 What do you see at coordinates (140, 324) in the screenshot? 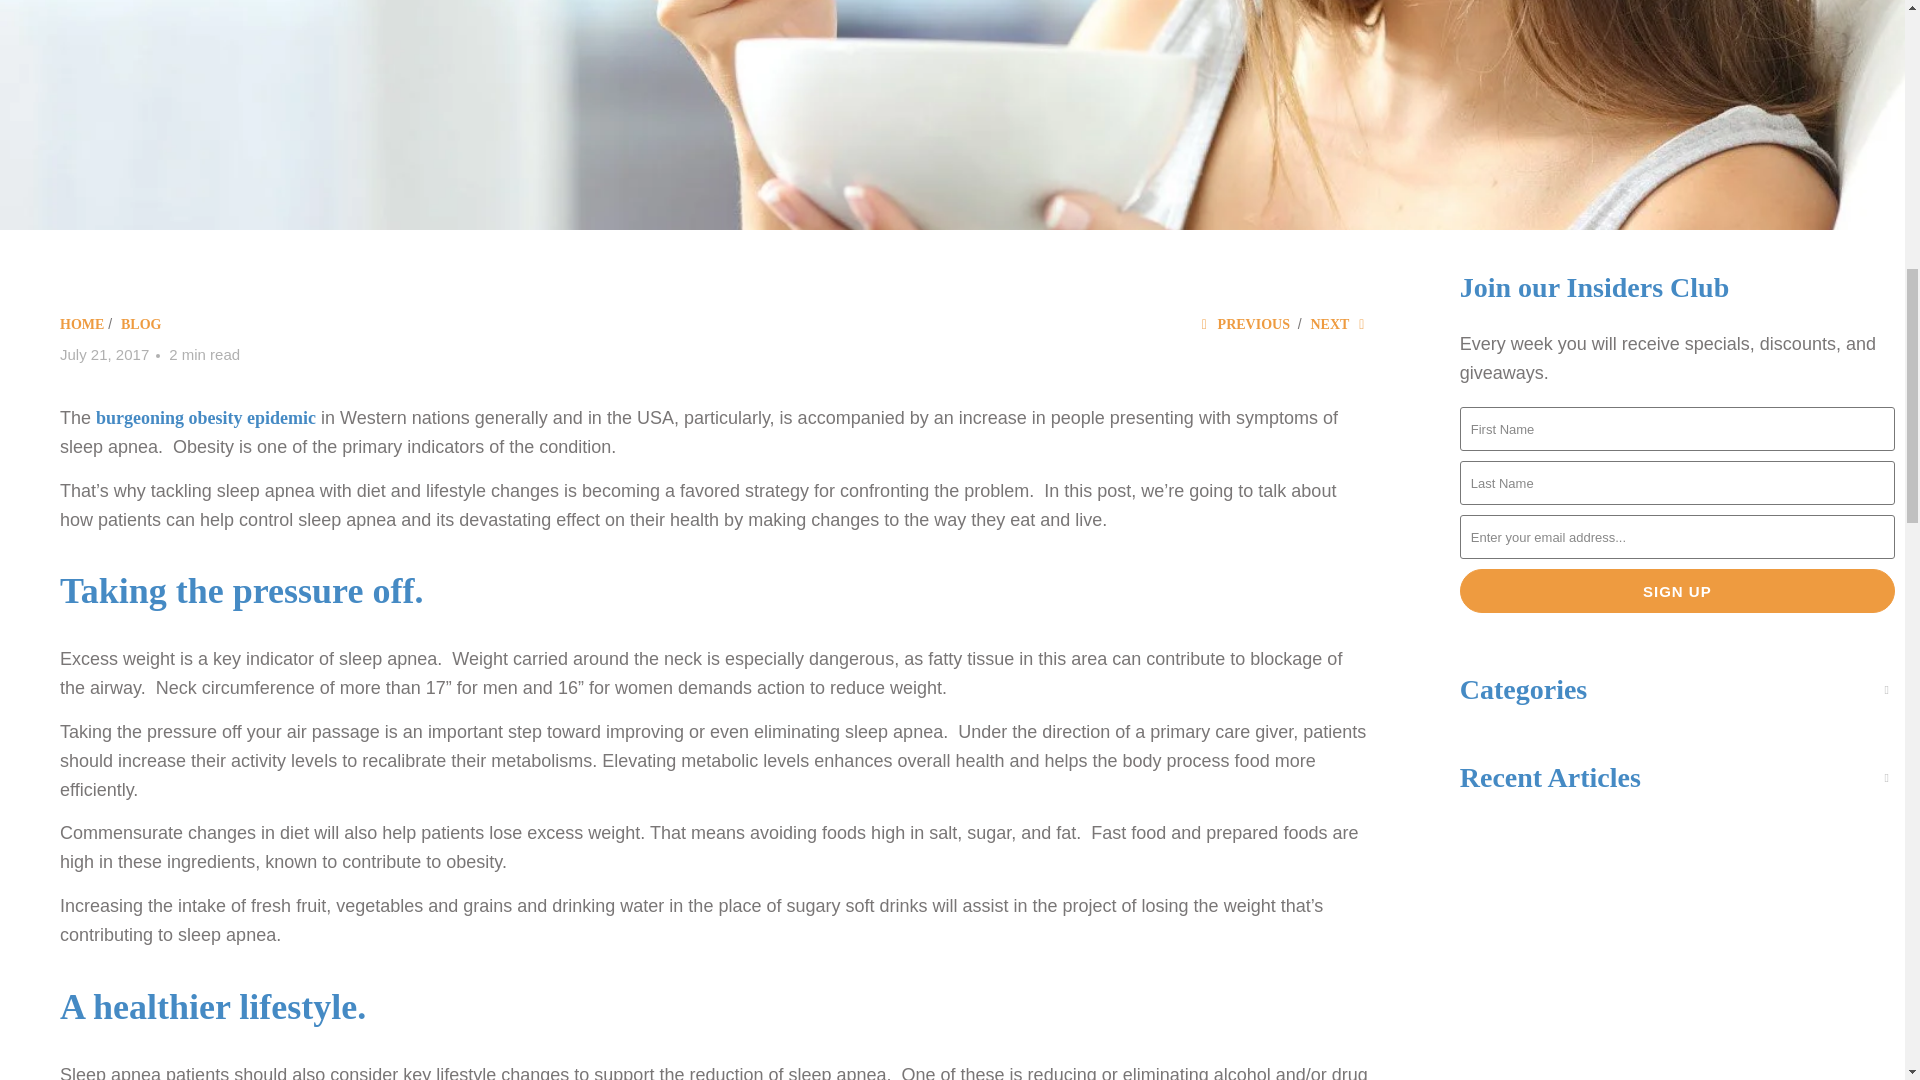
I see `Blog` at bounding box center [140, 324].